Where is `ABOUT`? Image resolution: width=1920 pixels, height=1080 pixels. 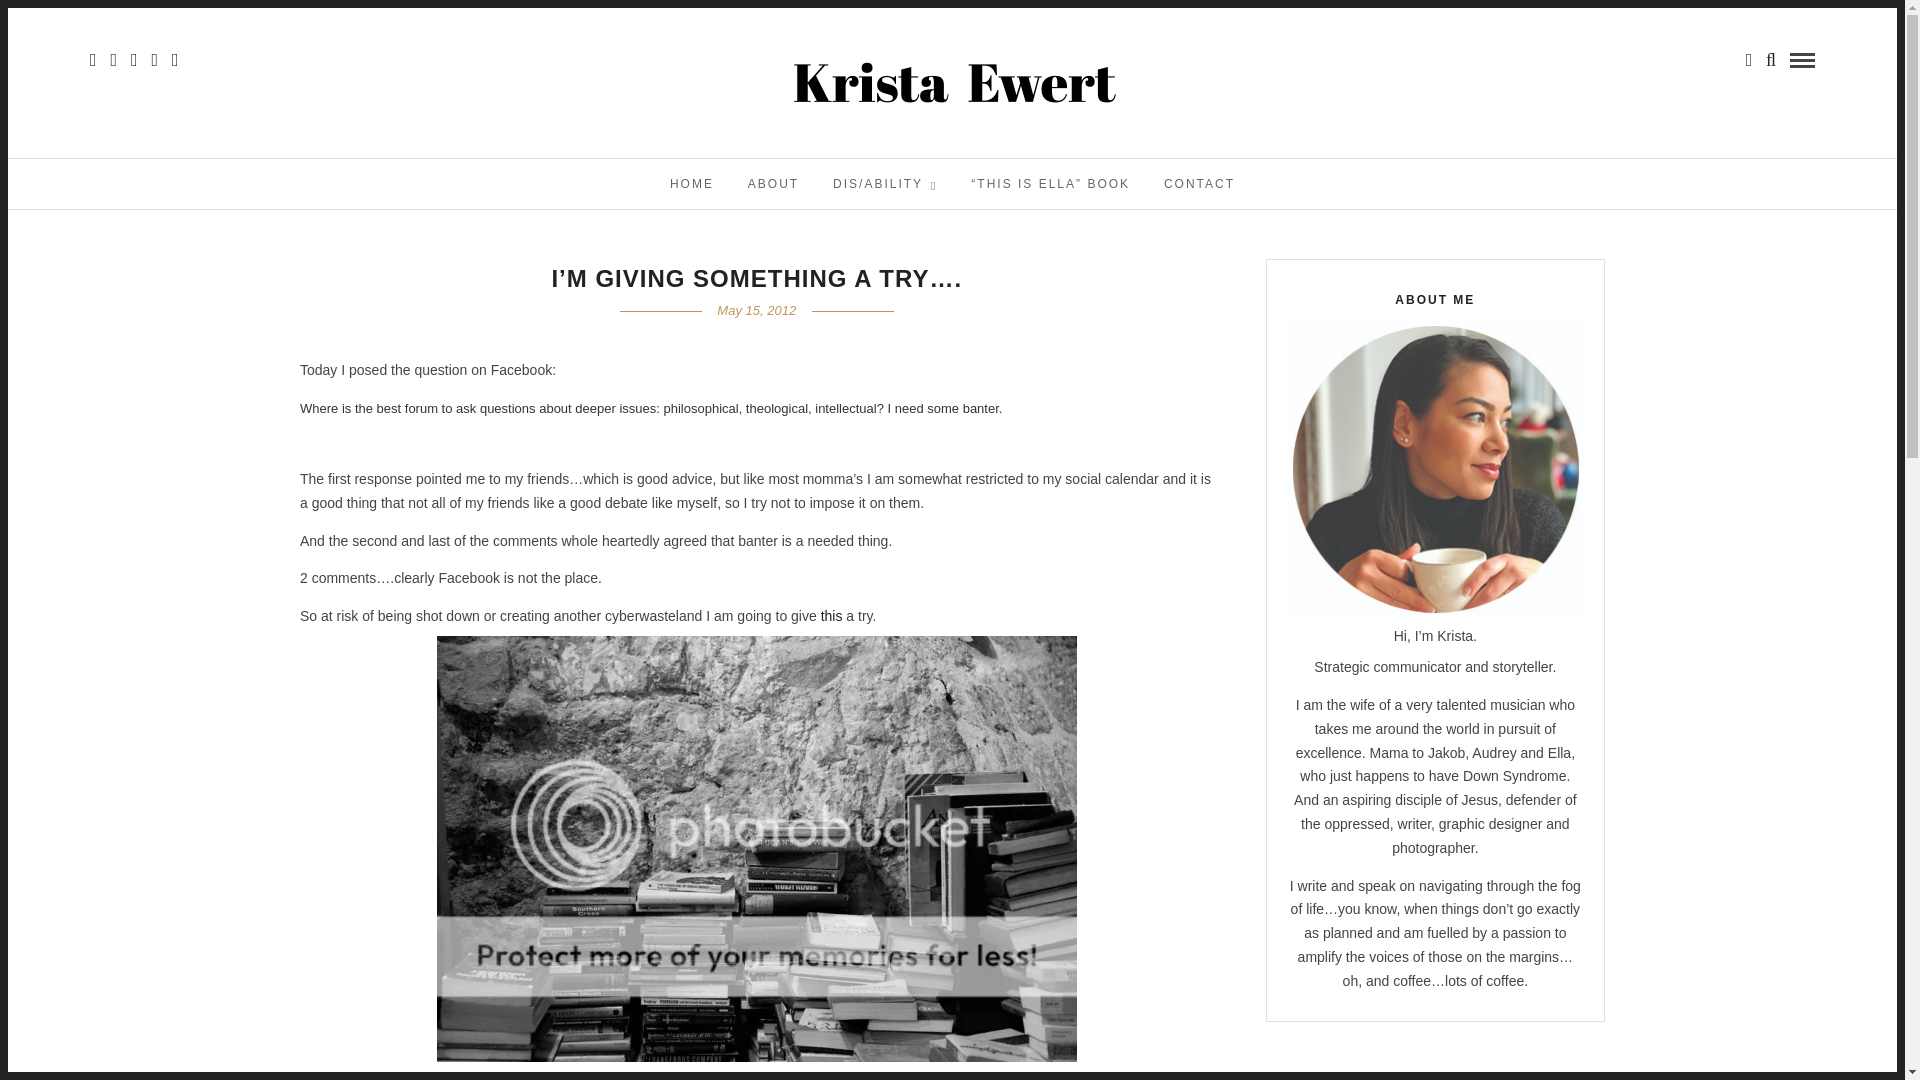
ABOUT is located at coordinates (774, 184).